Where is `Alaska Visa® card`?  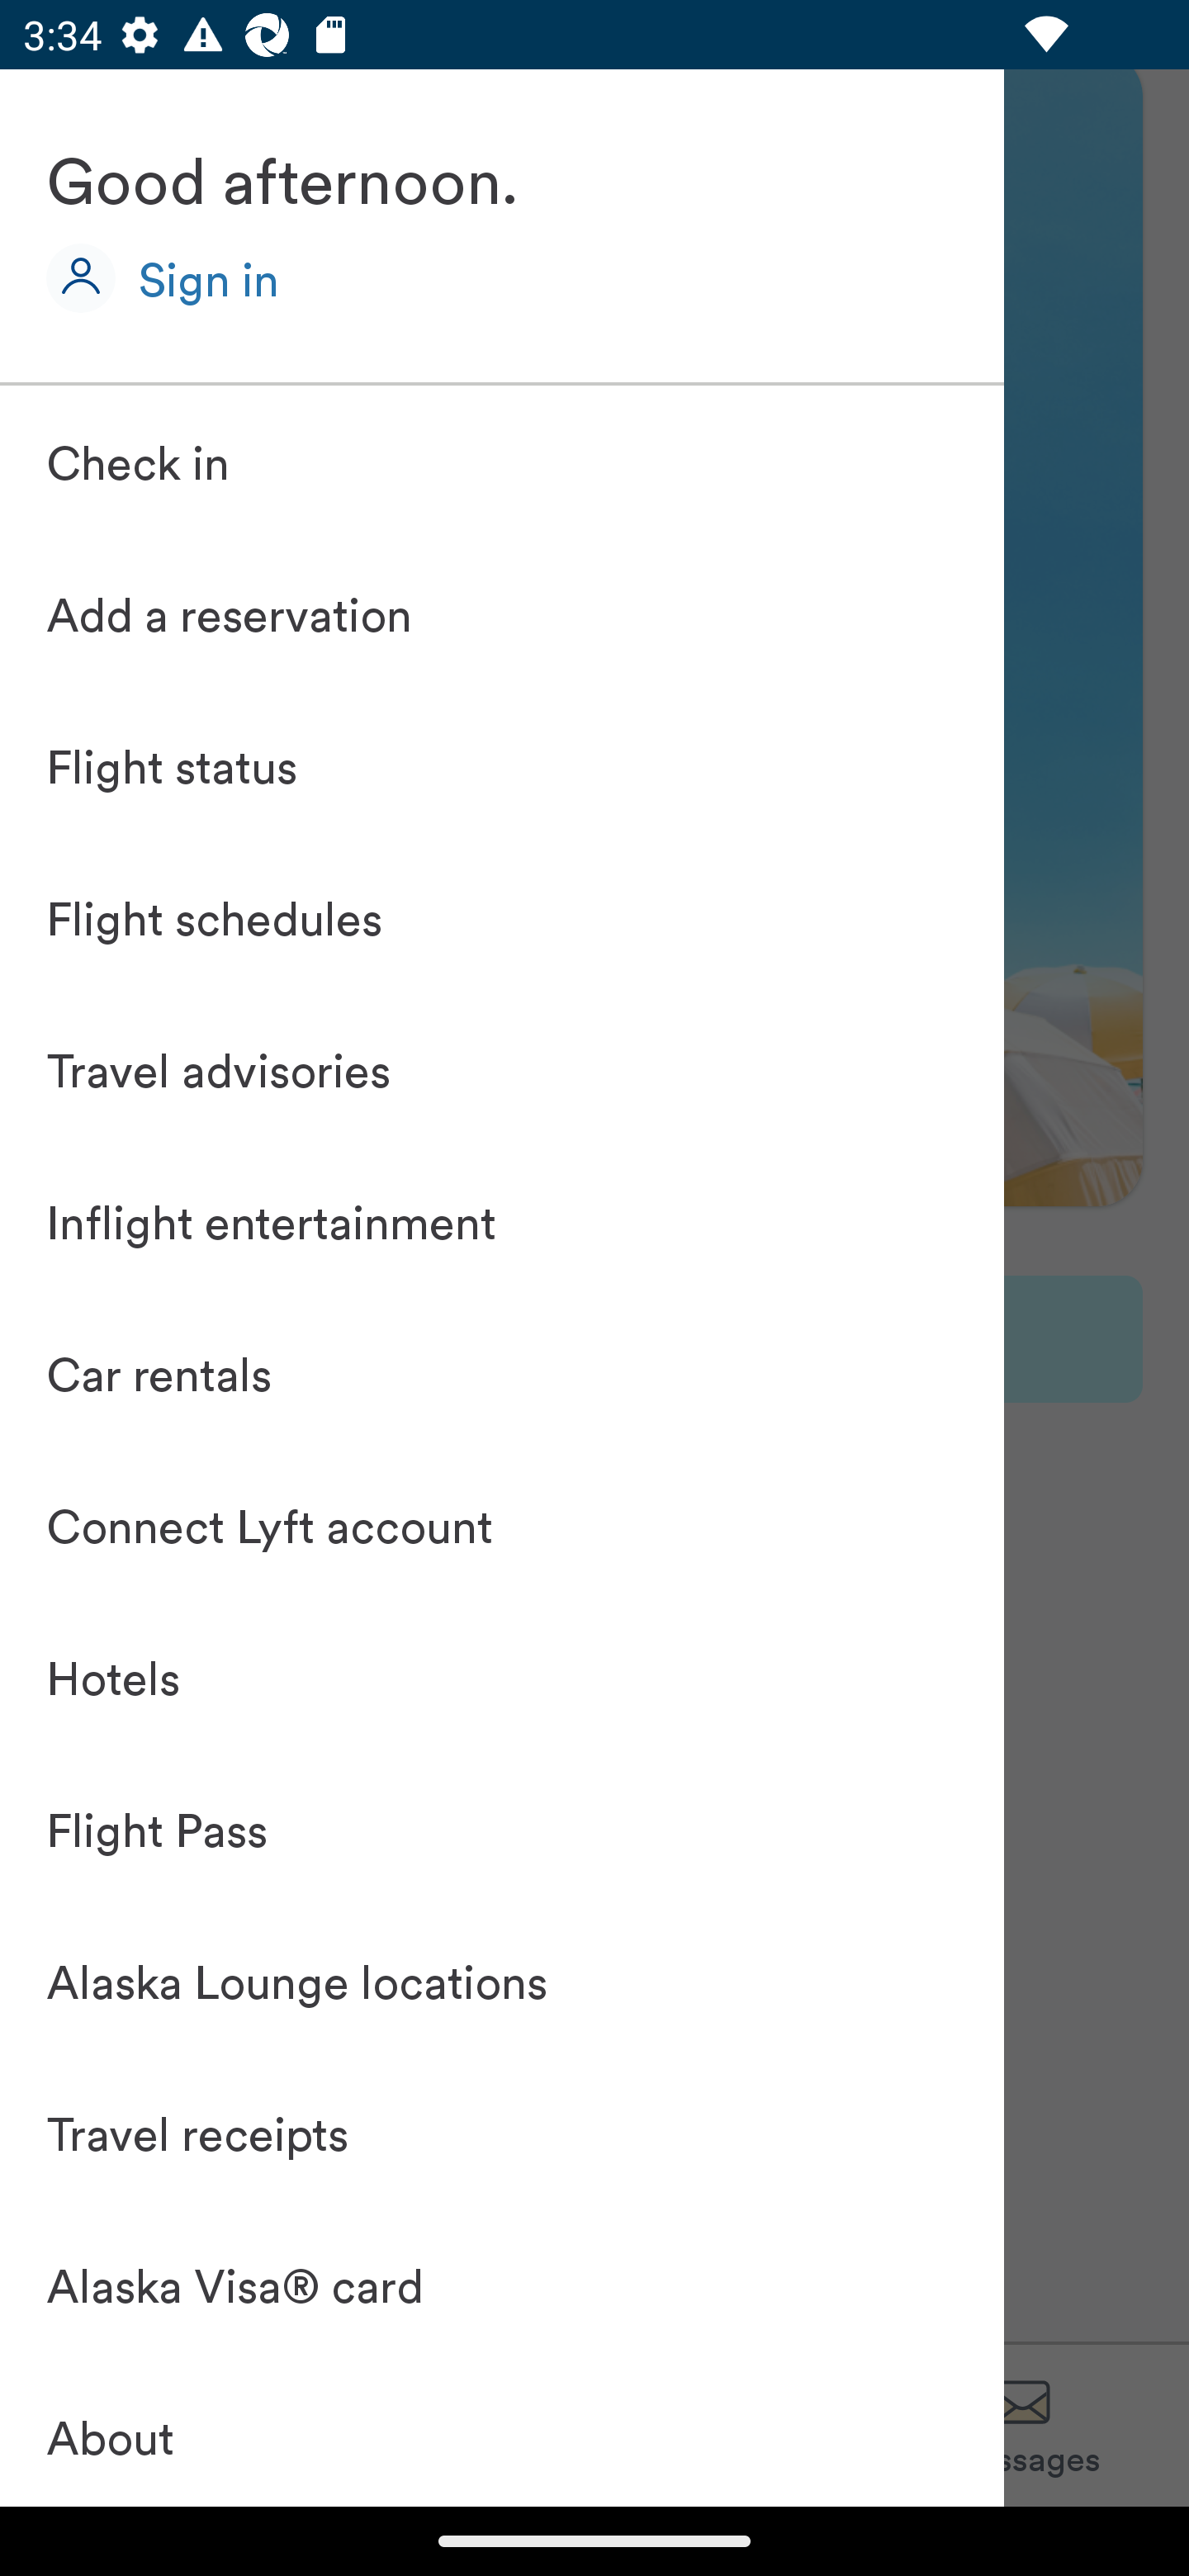 Alaska Visa® card is located at coordinates (502, 2283).